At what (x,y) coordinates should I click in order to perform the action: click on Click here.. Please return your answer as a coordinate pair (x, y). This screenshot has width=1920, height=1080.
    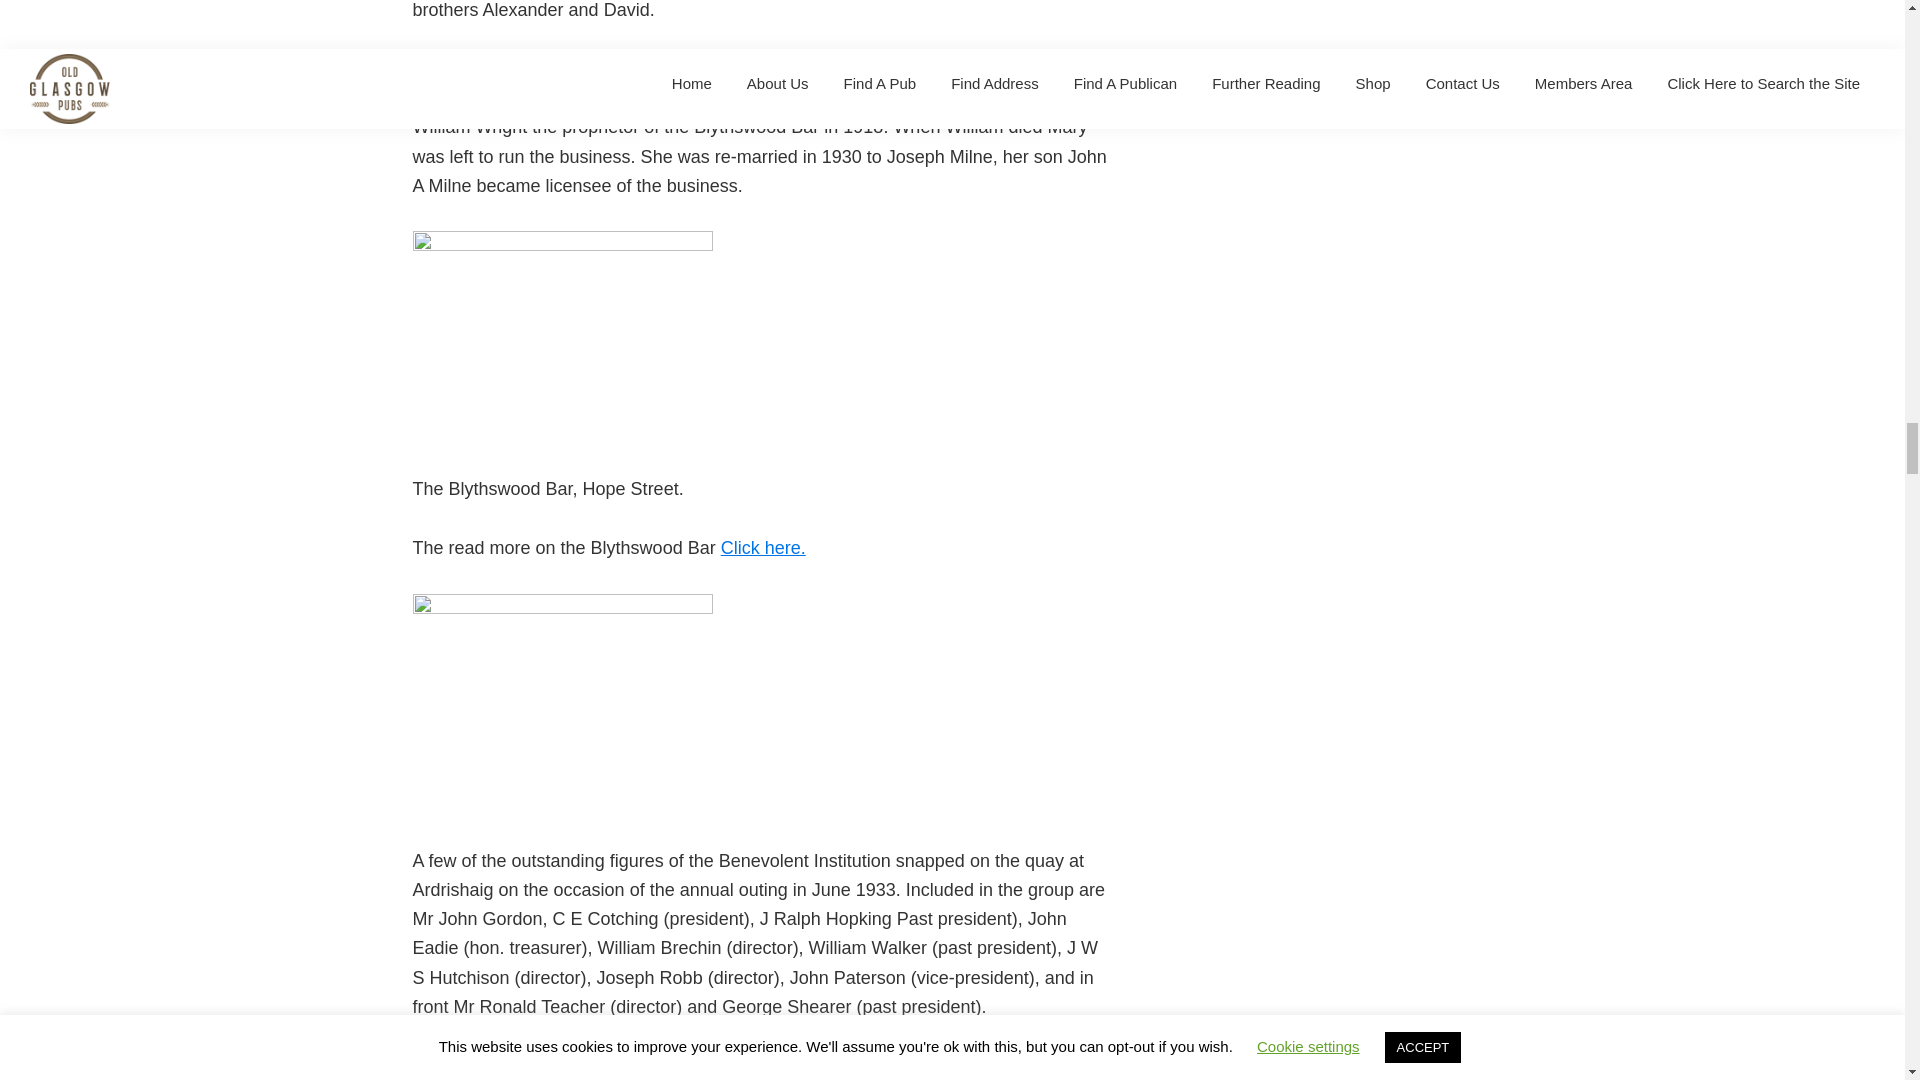
    Looking at the image, I should click on (764, 548).